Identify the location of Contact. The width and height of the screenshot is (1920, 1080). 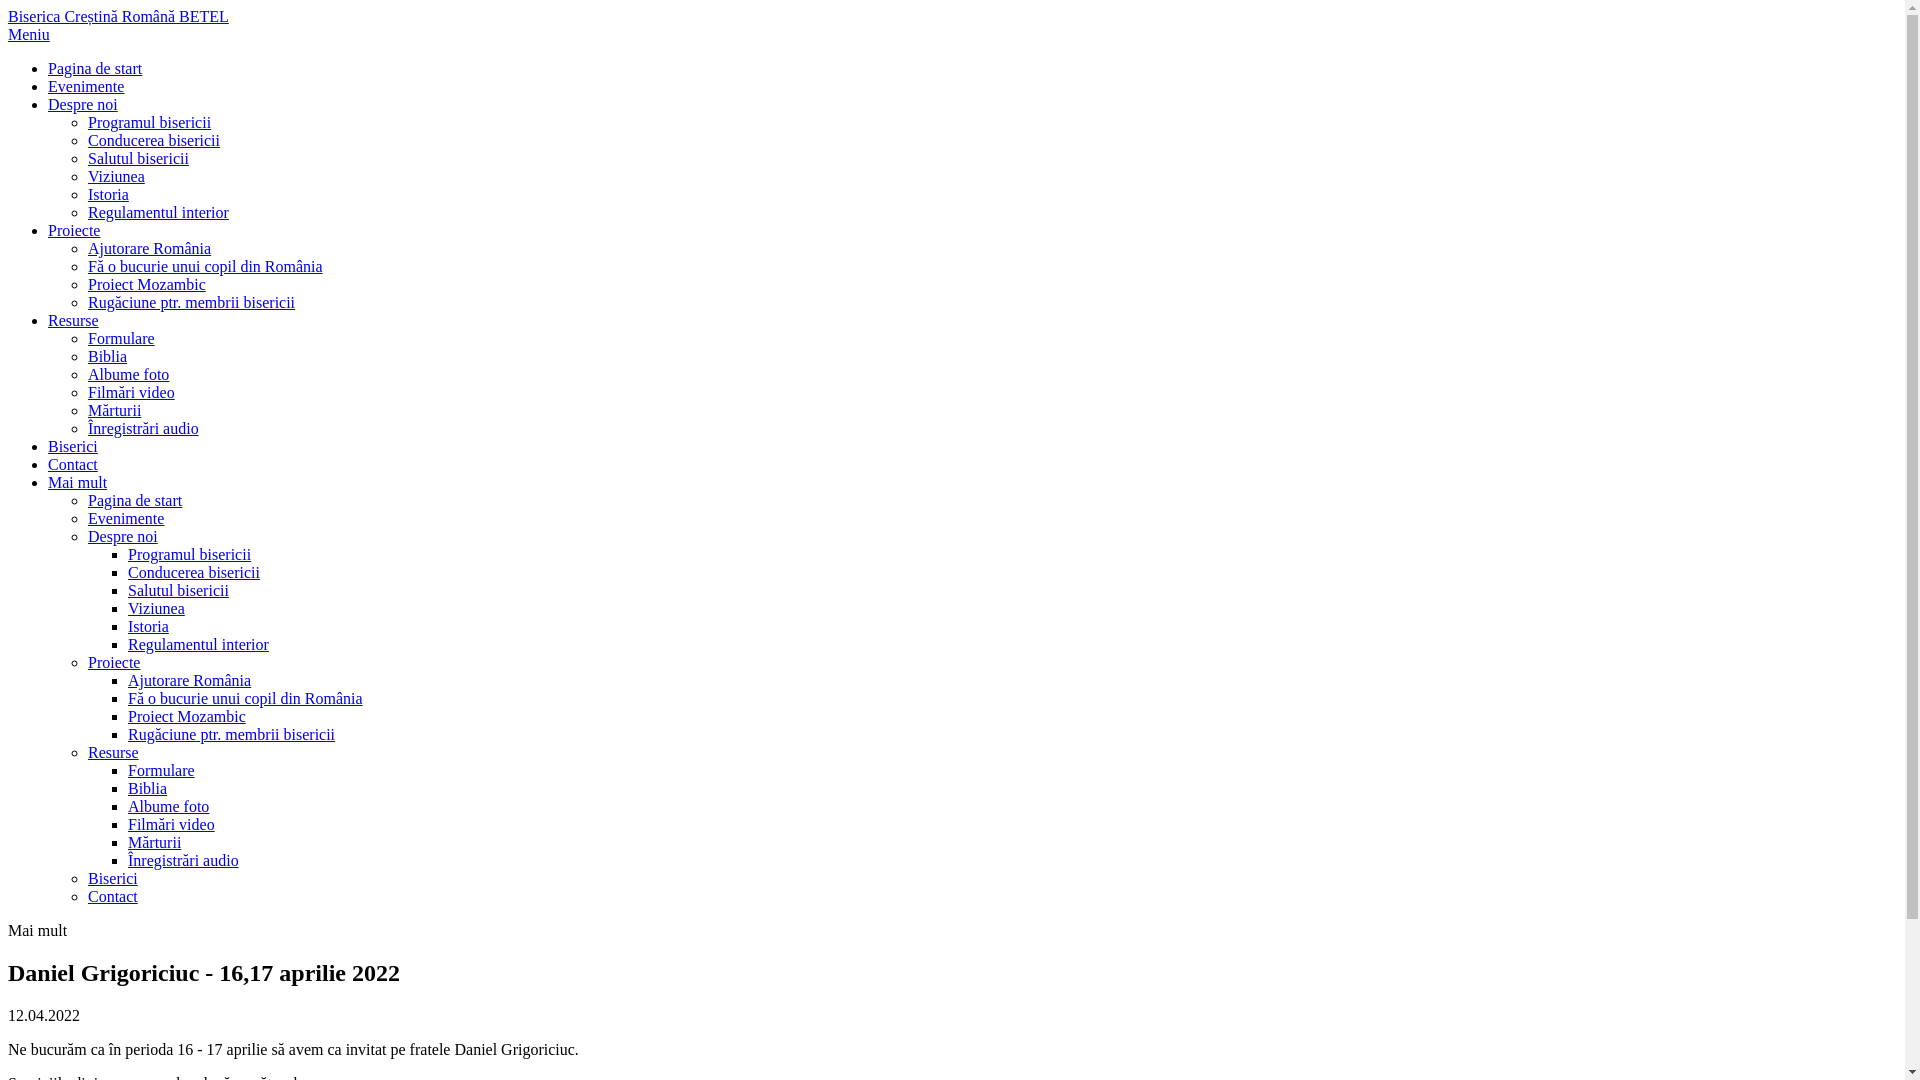
(73, 464).